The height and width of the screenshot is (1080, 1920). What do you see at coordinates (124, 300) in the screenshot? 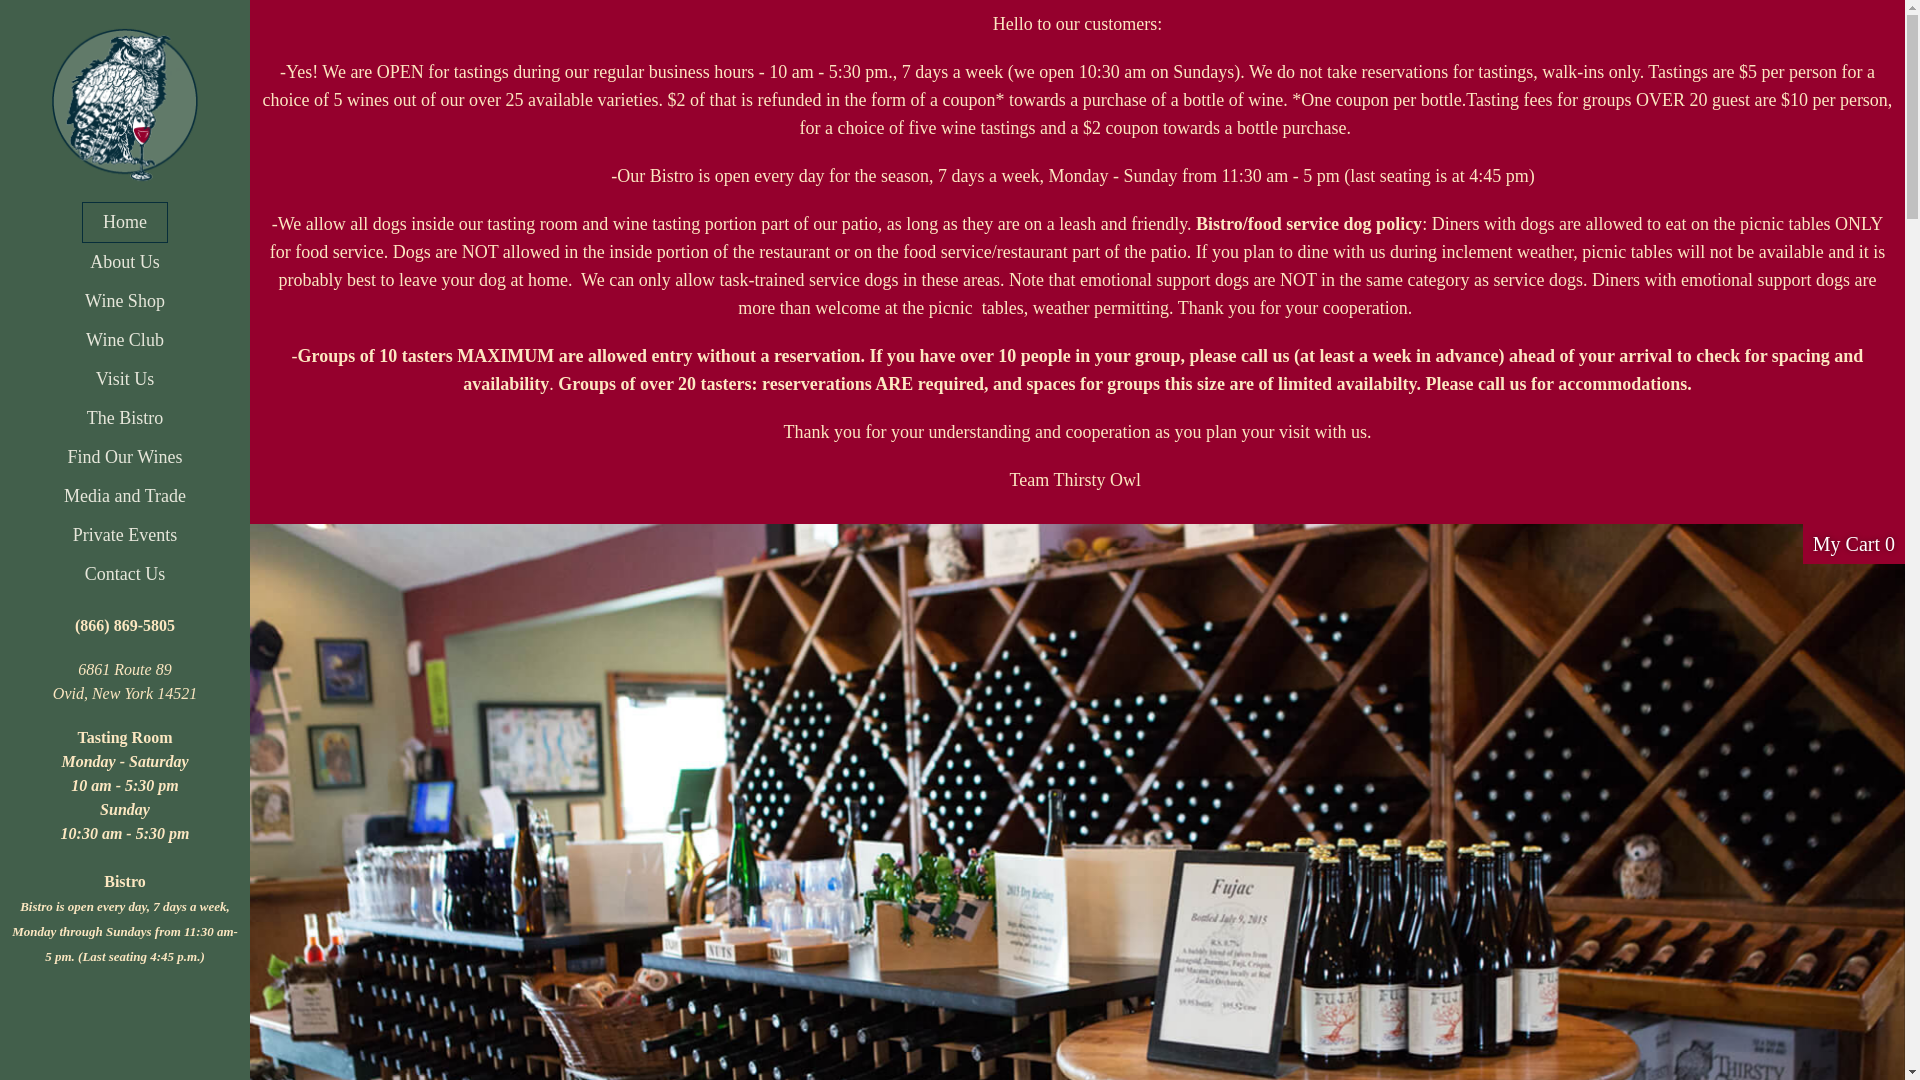
I see `Wine Shop` at bounding box center [124, 300].